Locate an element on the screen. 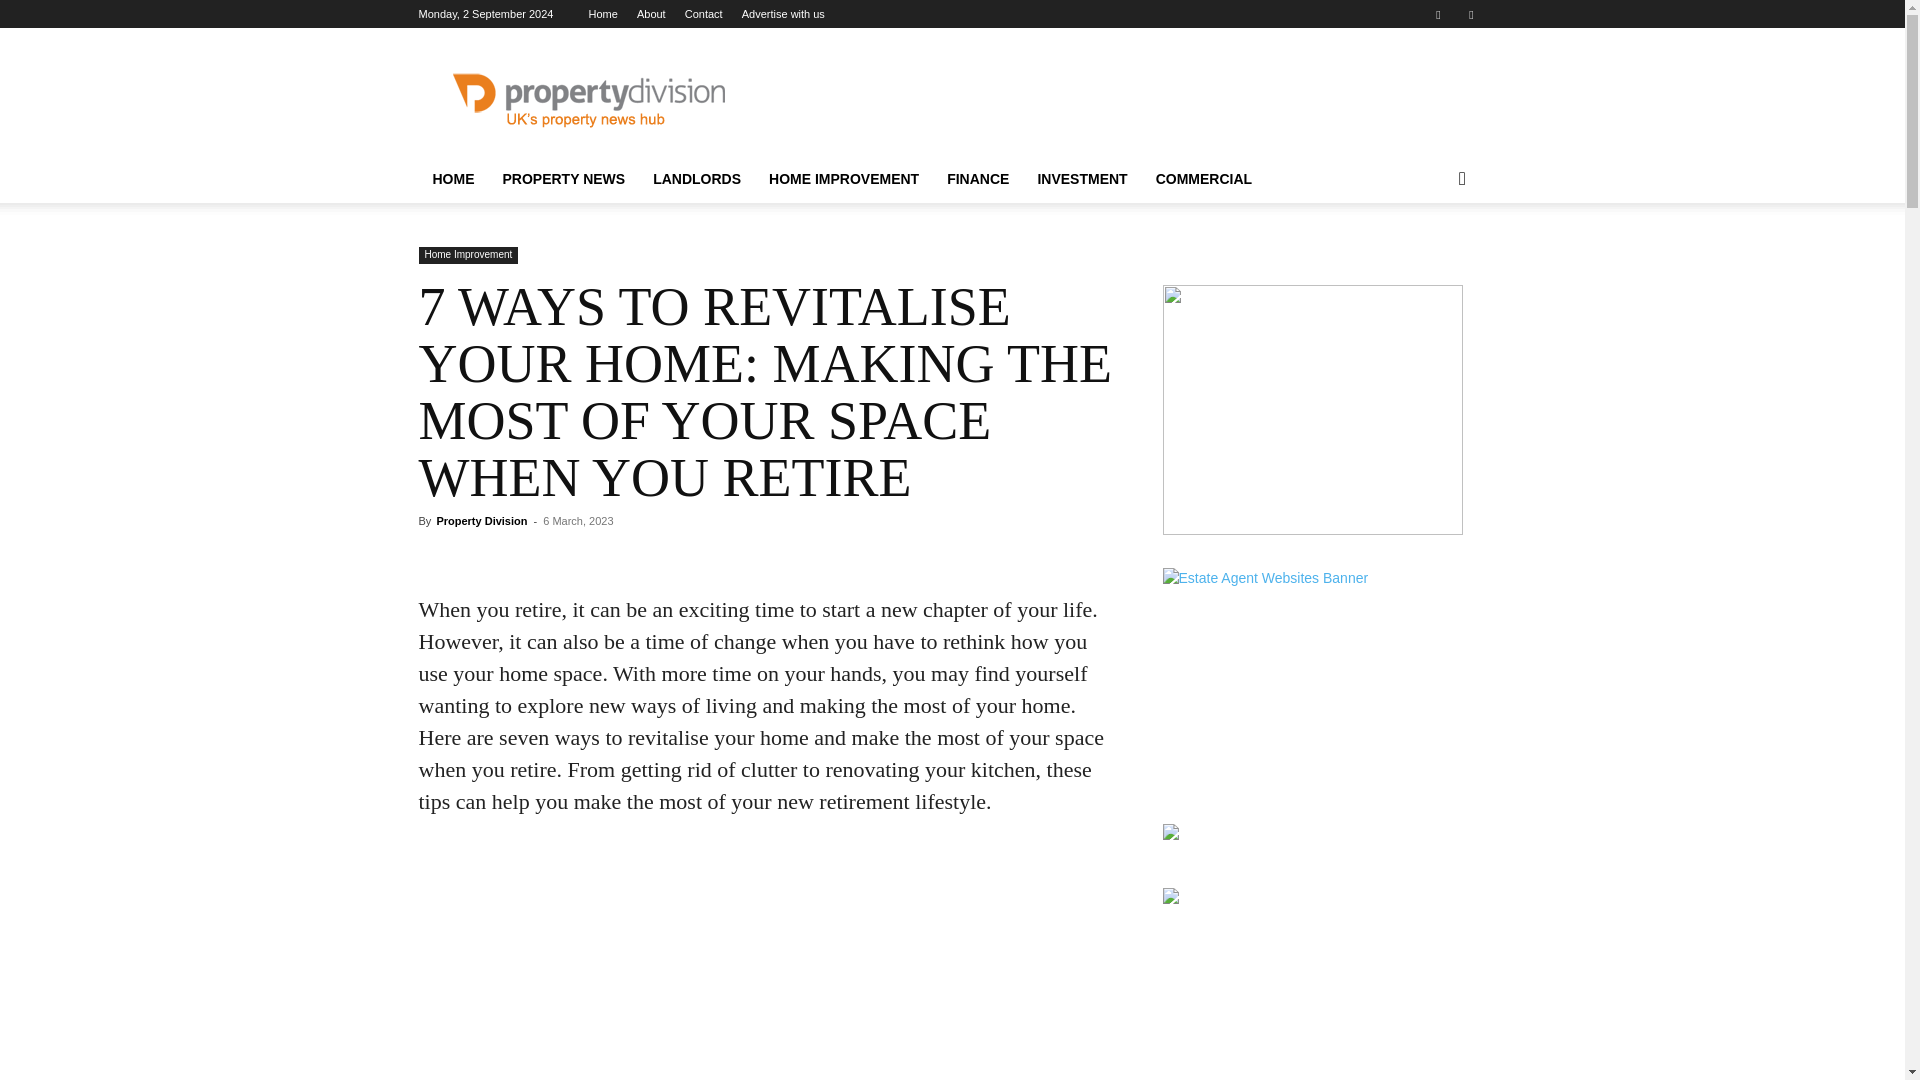 The width and height of the screenshot is (1920, 1080). Advertise with us is located at coordinates (783, 14).